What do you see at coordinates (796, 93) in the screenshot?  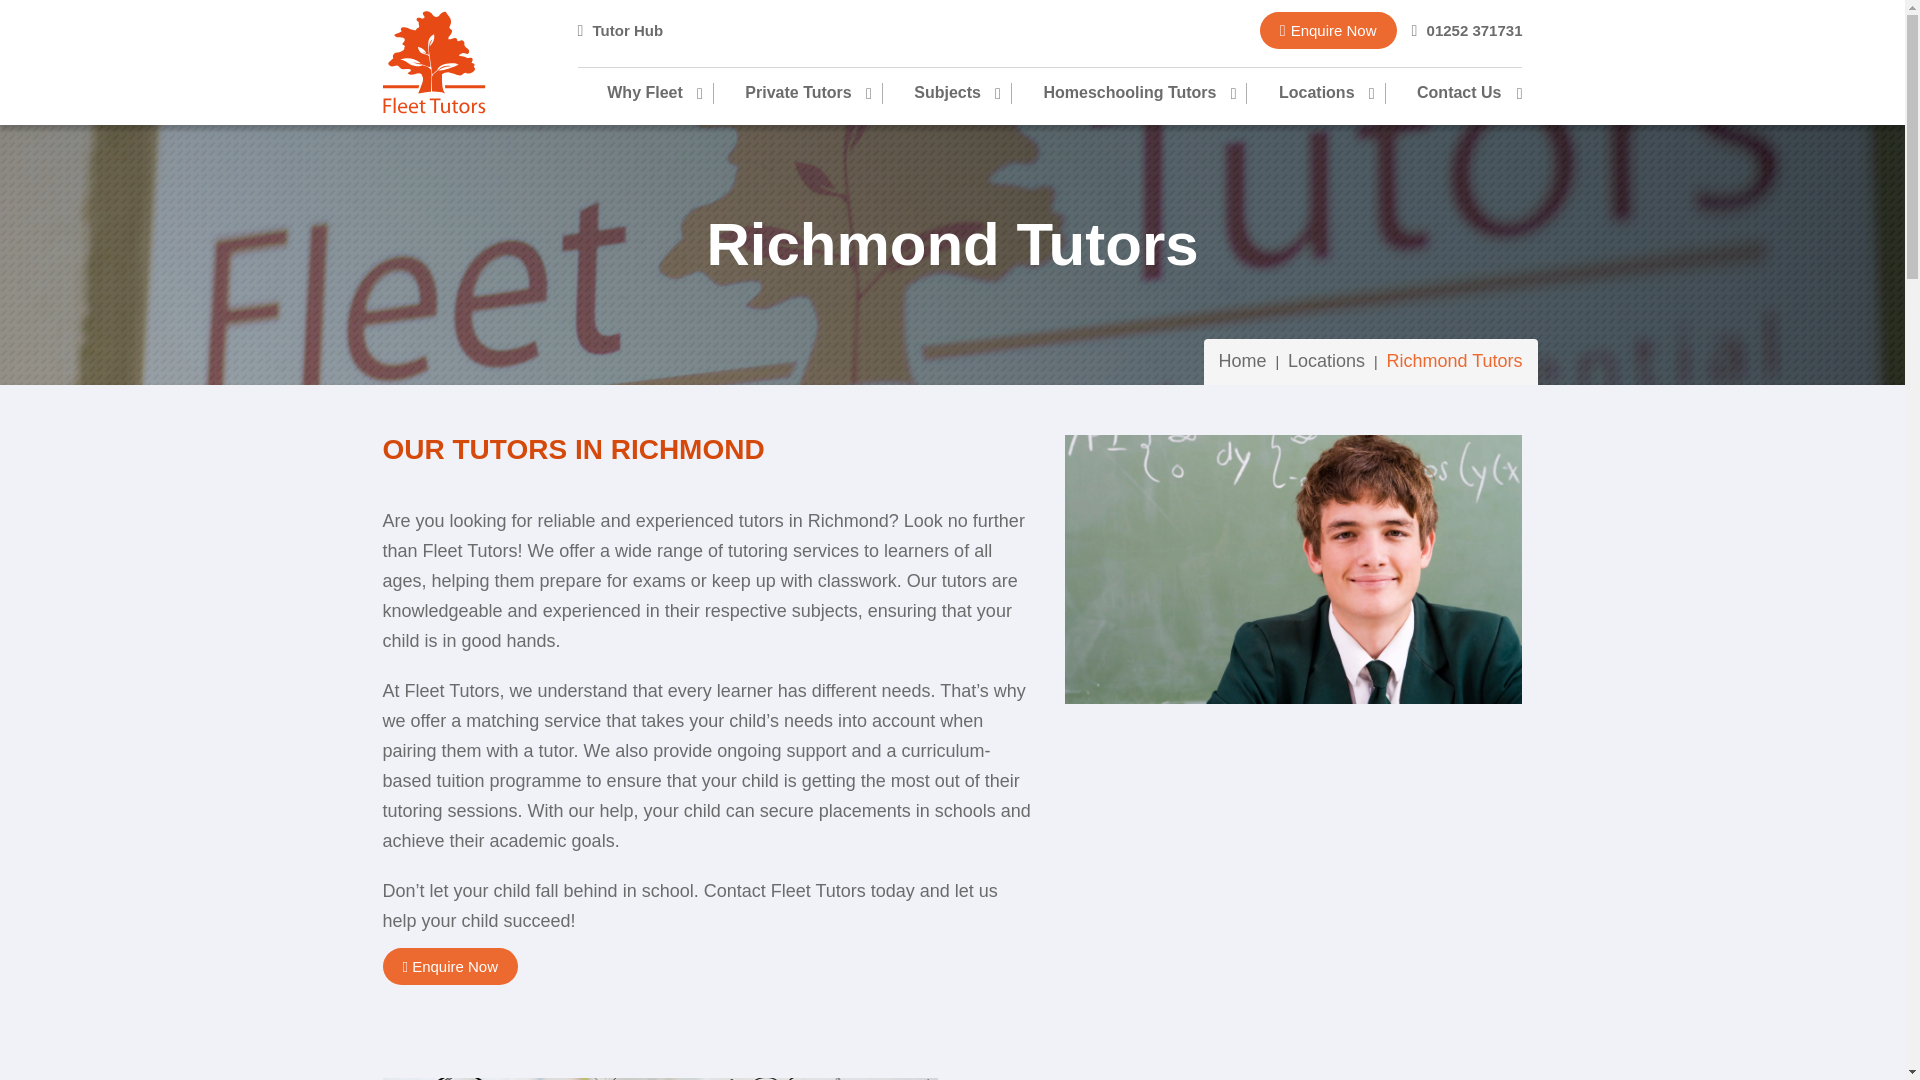 I see `Private Tutors` at bounding box center [796, 93].